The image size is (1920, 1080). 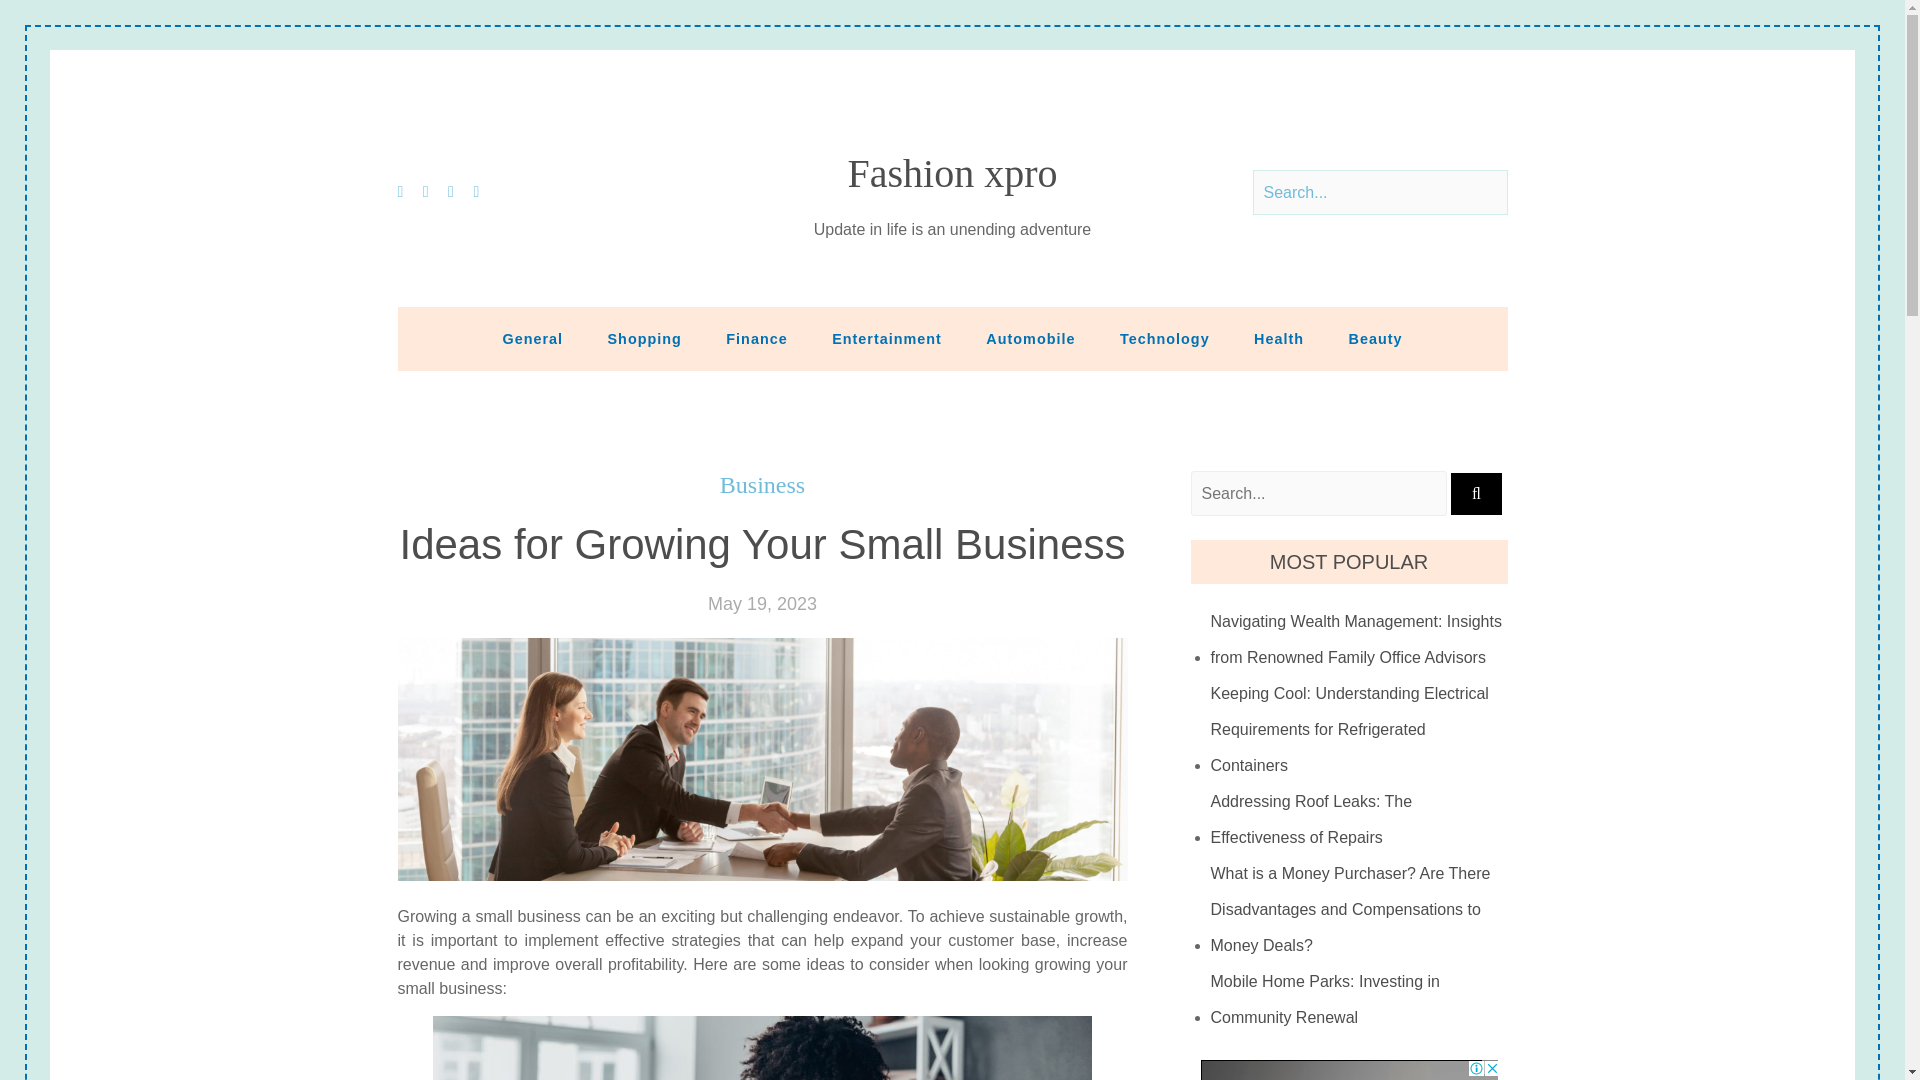 What do you see at coordinates (1030, 338) in the screenshot?
I see `Automobile` at bounding box center [1030, 338].